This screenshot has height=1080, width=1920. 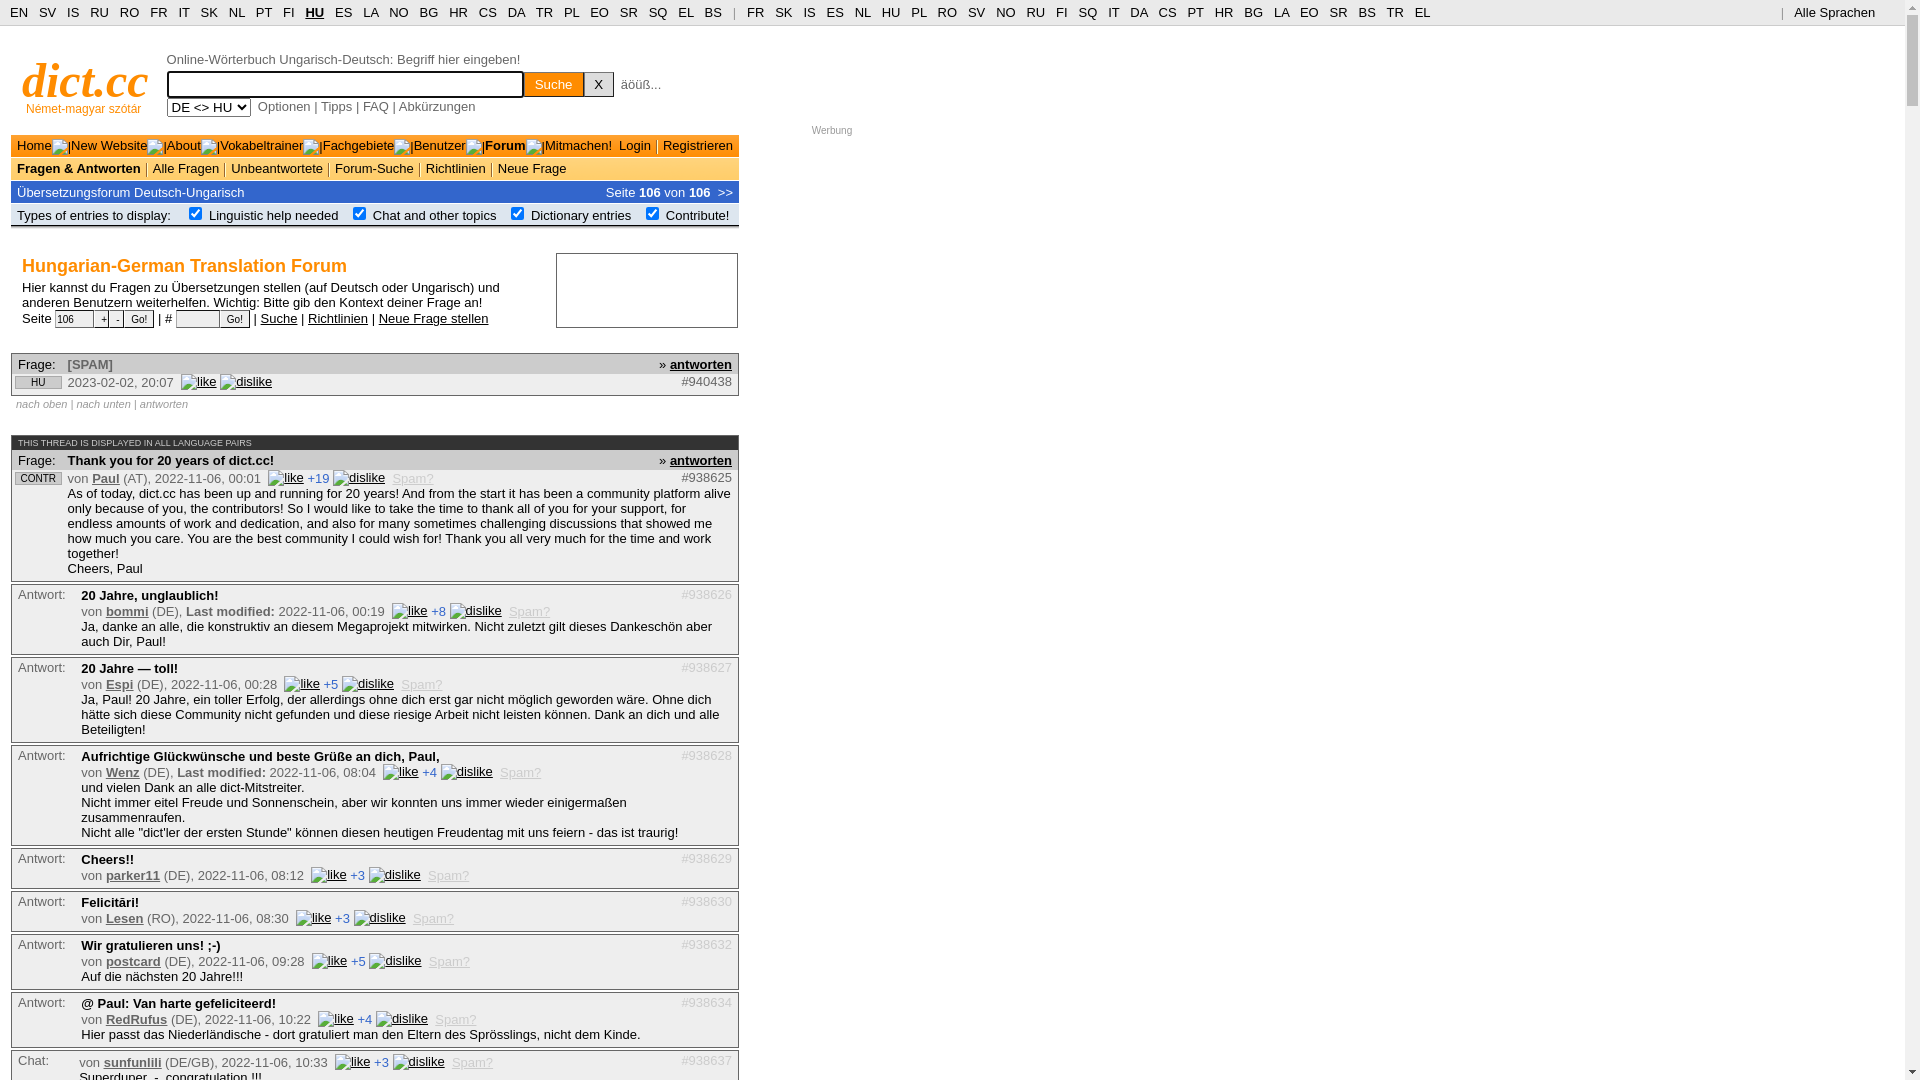 I want to click on +5, so click(x=358, y=962).